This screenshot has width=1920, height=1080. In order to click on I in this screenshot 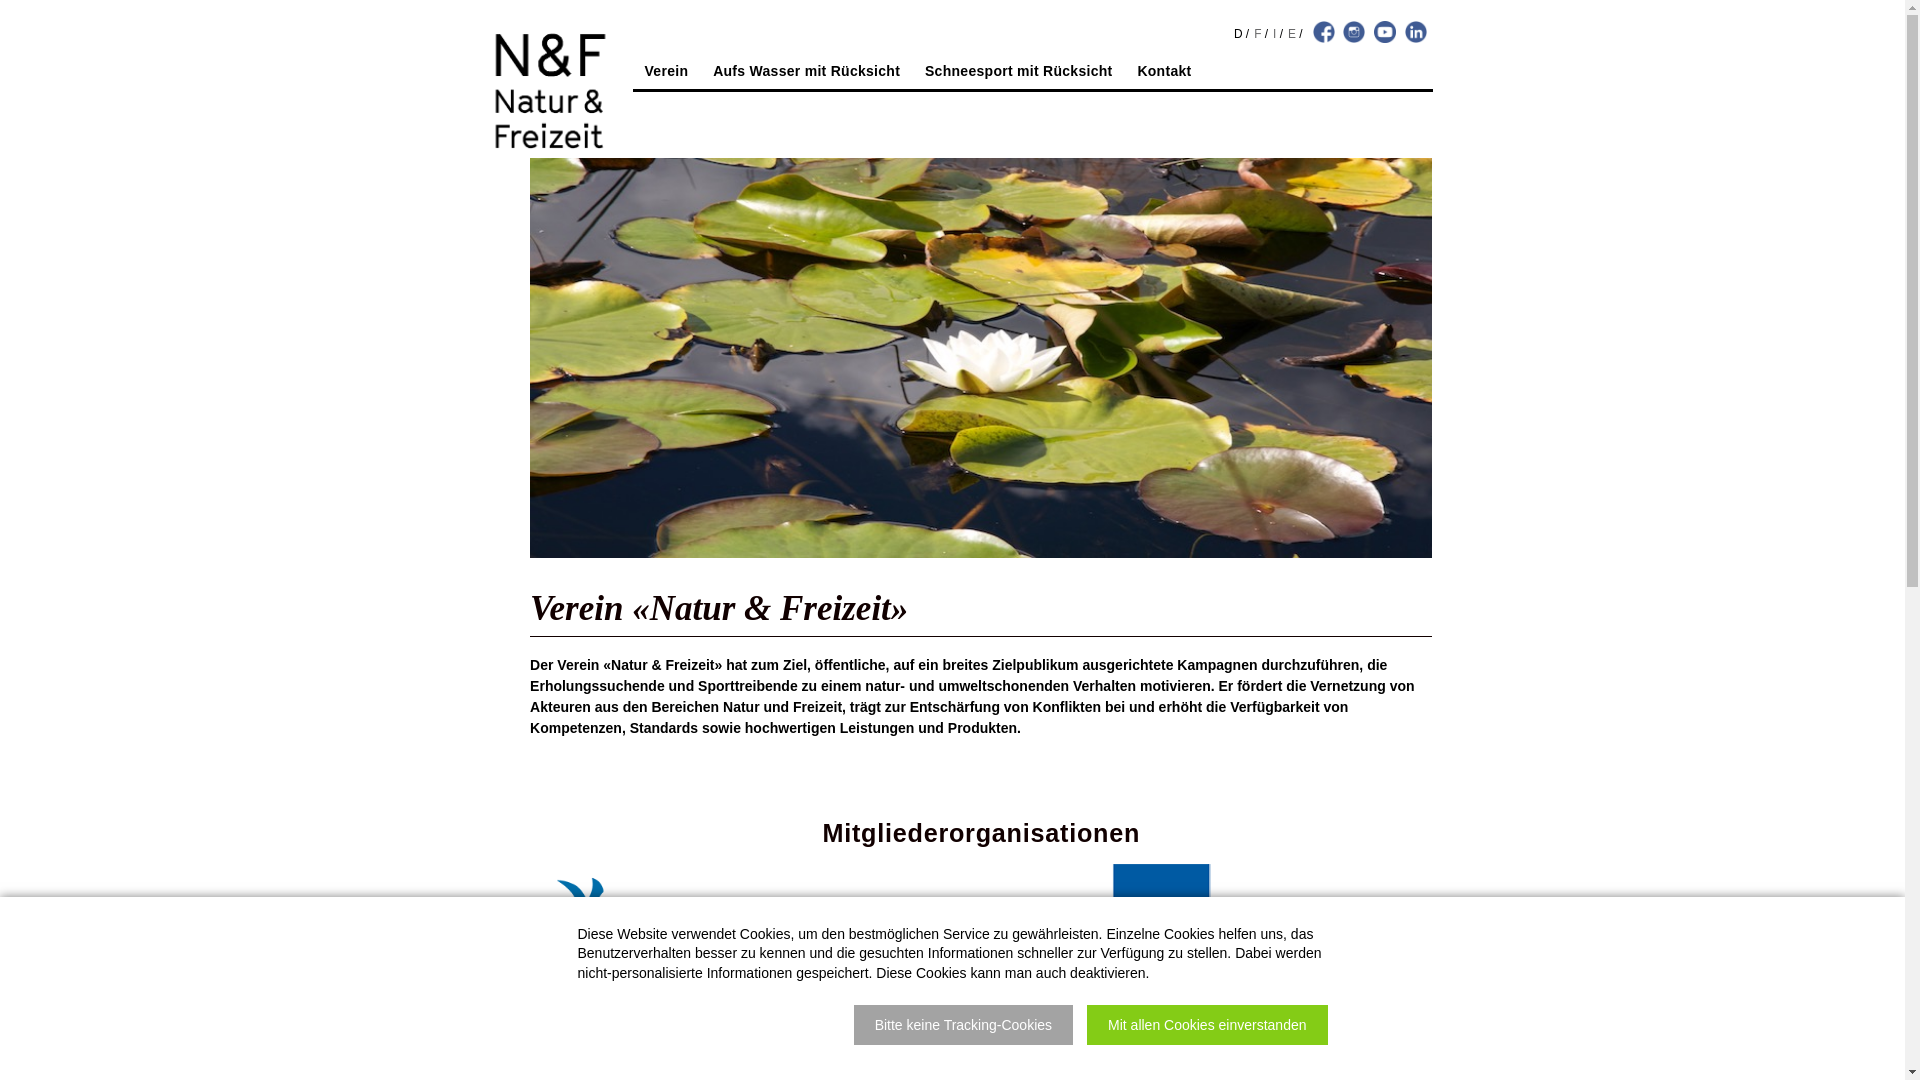, I will do `click(1274, 34)`.